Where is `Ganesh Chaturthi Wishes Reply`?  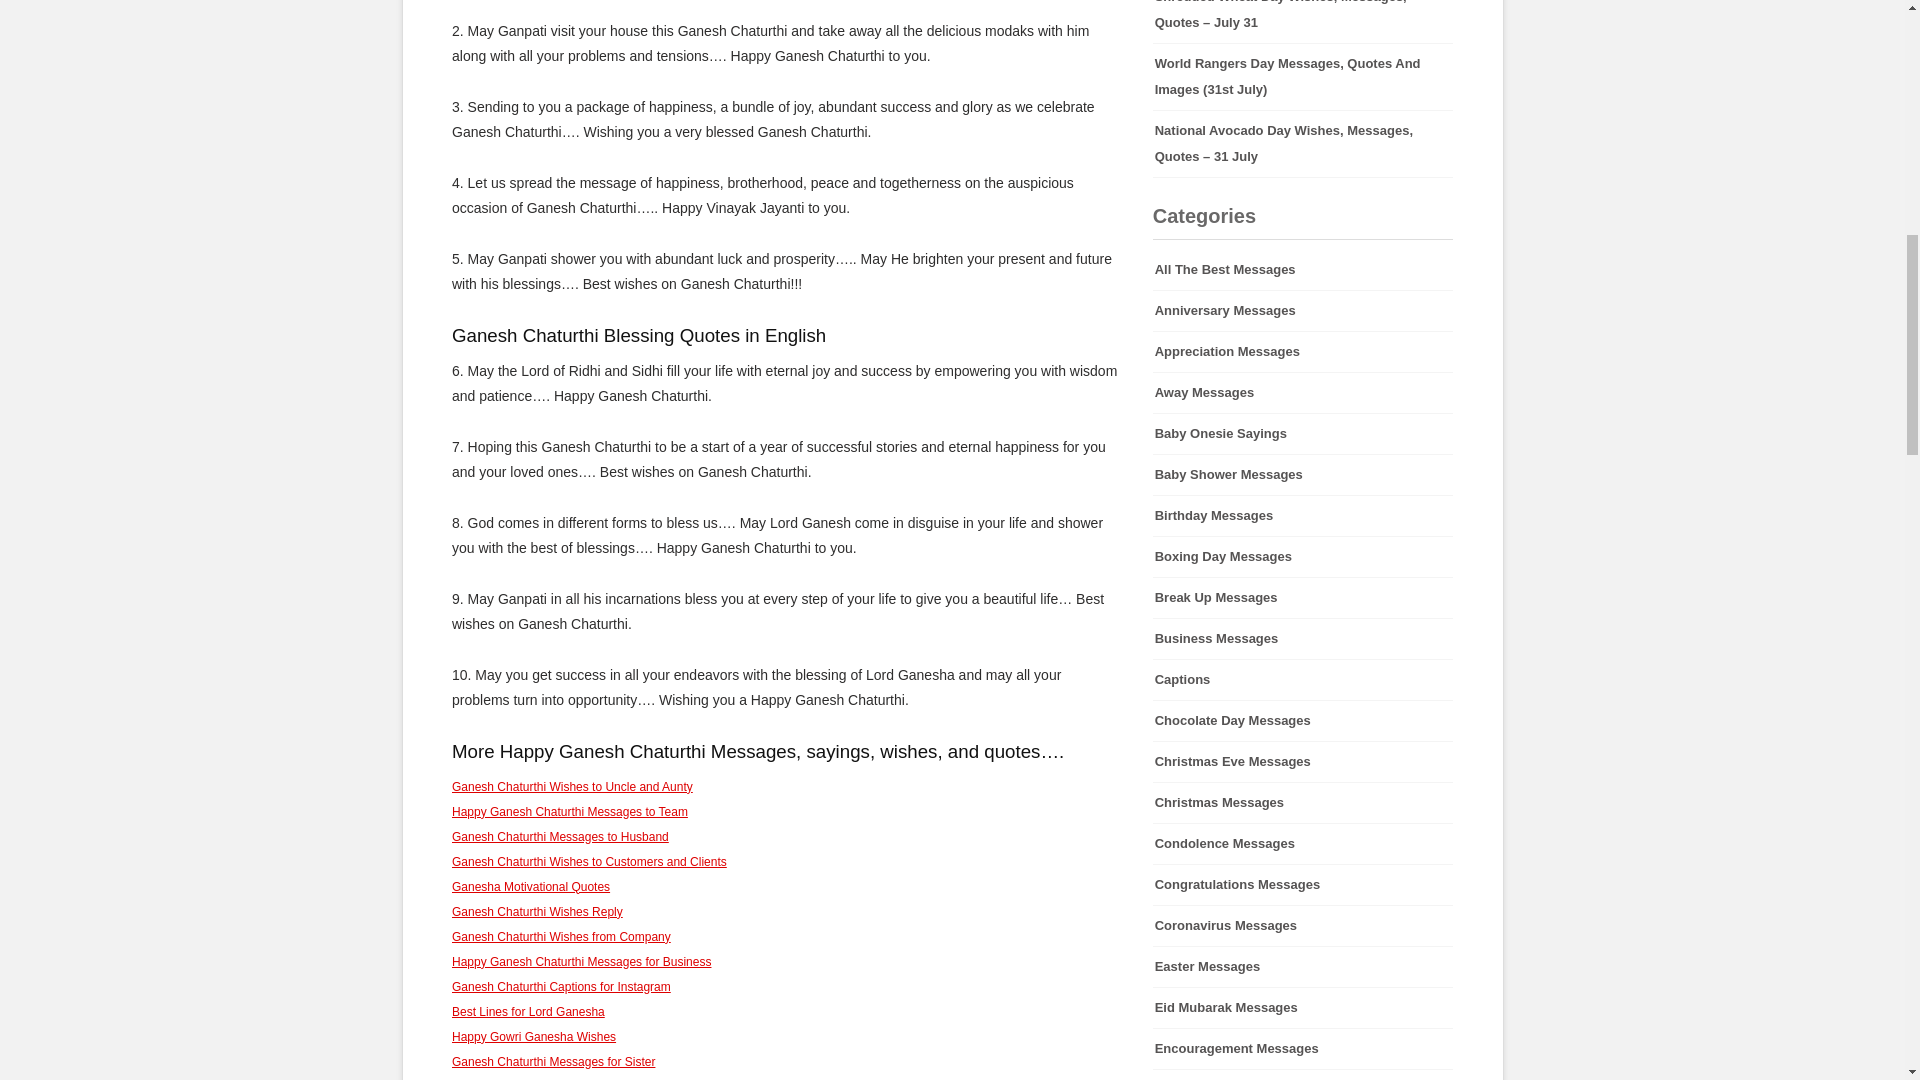
Ganesh Chaturthi Wishes Reply is located at coordinates (536, 912).